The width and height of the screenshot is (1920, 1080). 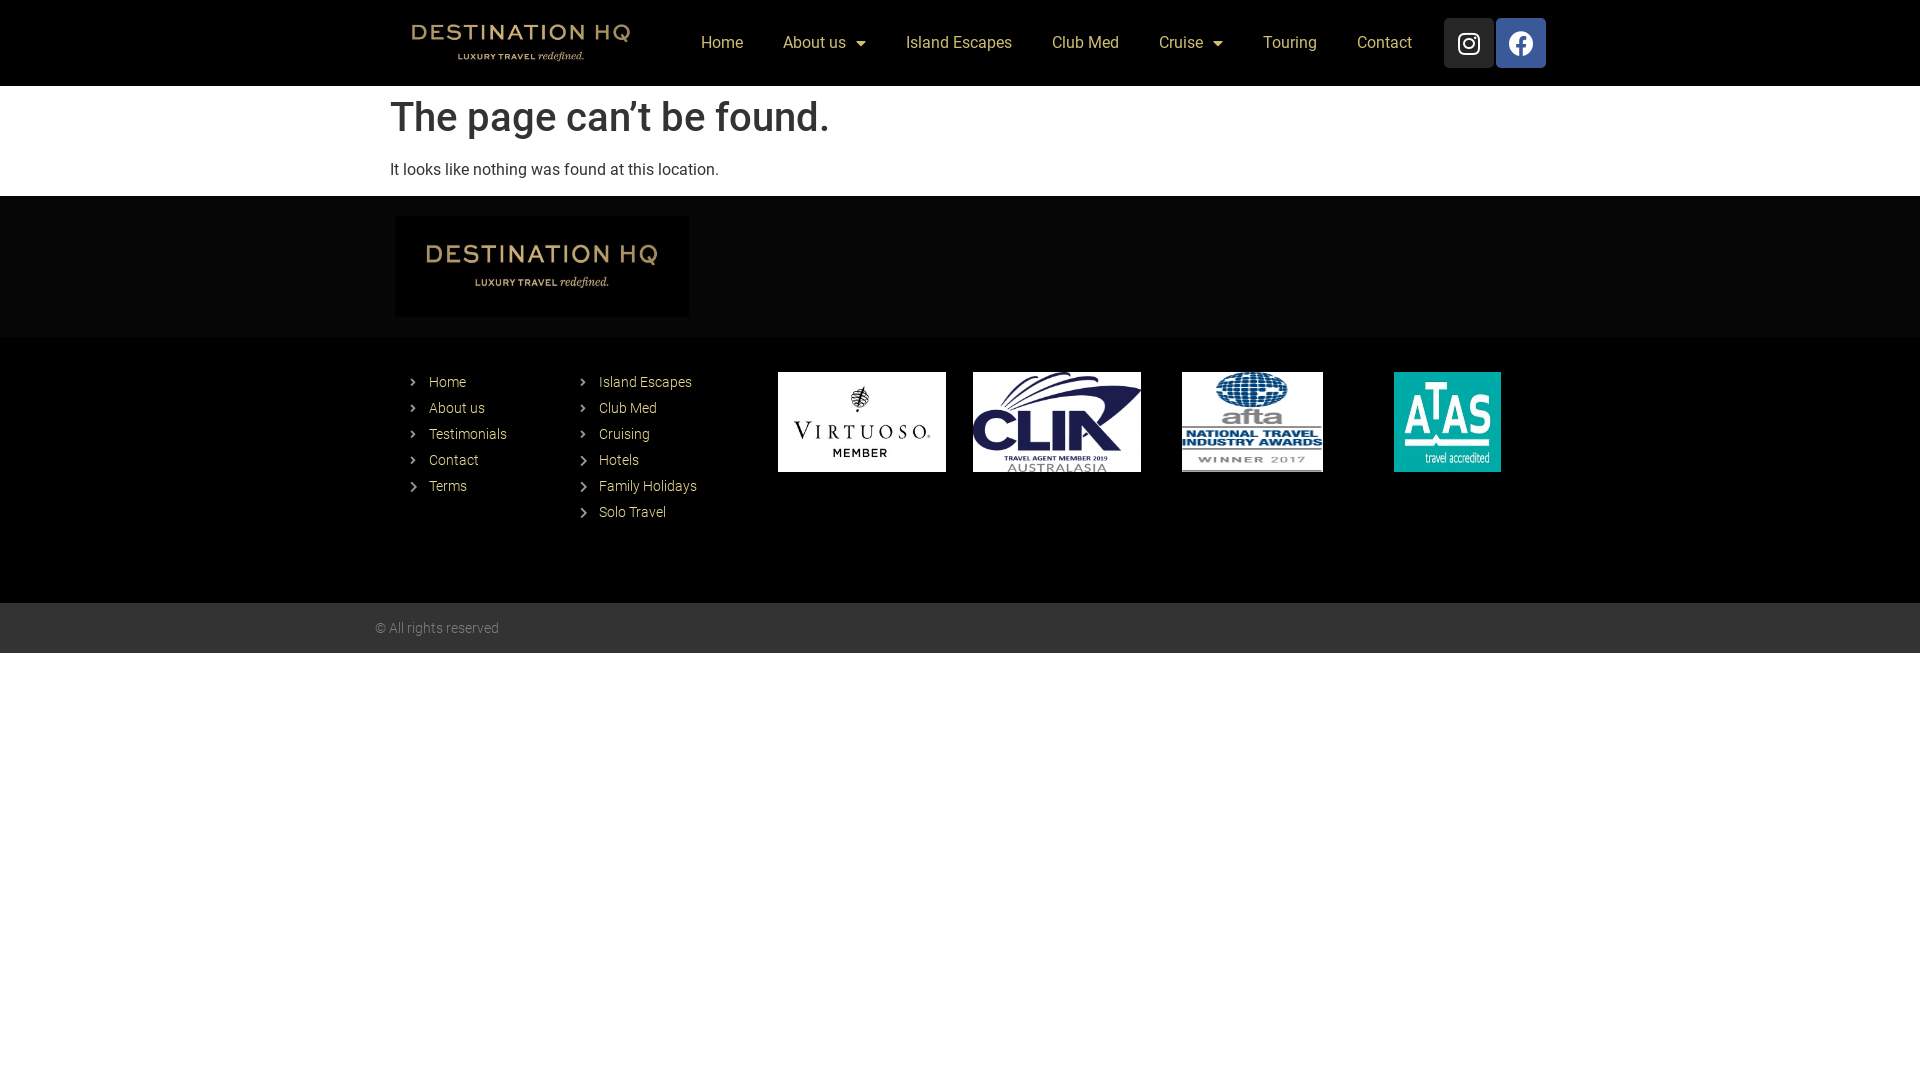 I want to click on Contact, so click(x=485, y=460).